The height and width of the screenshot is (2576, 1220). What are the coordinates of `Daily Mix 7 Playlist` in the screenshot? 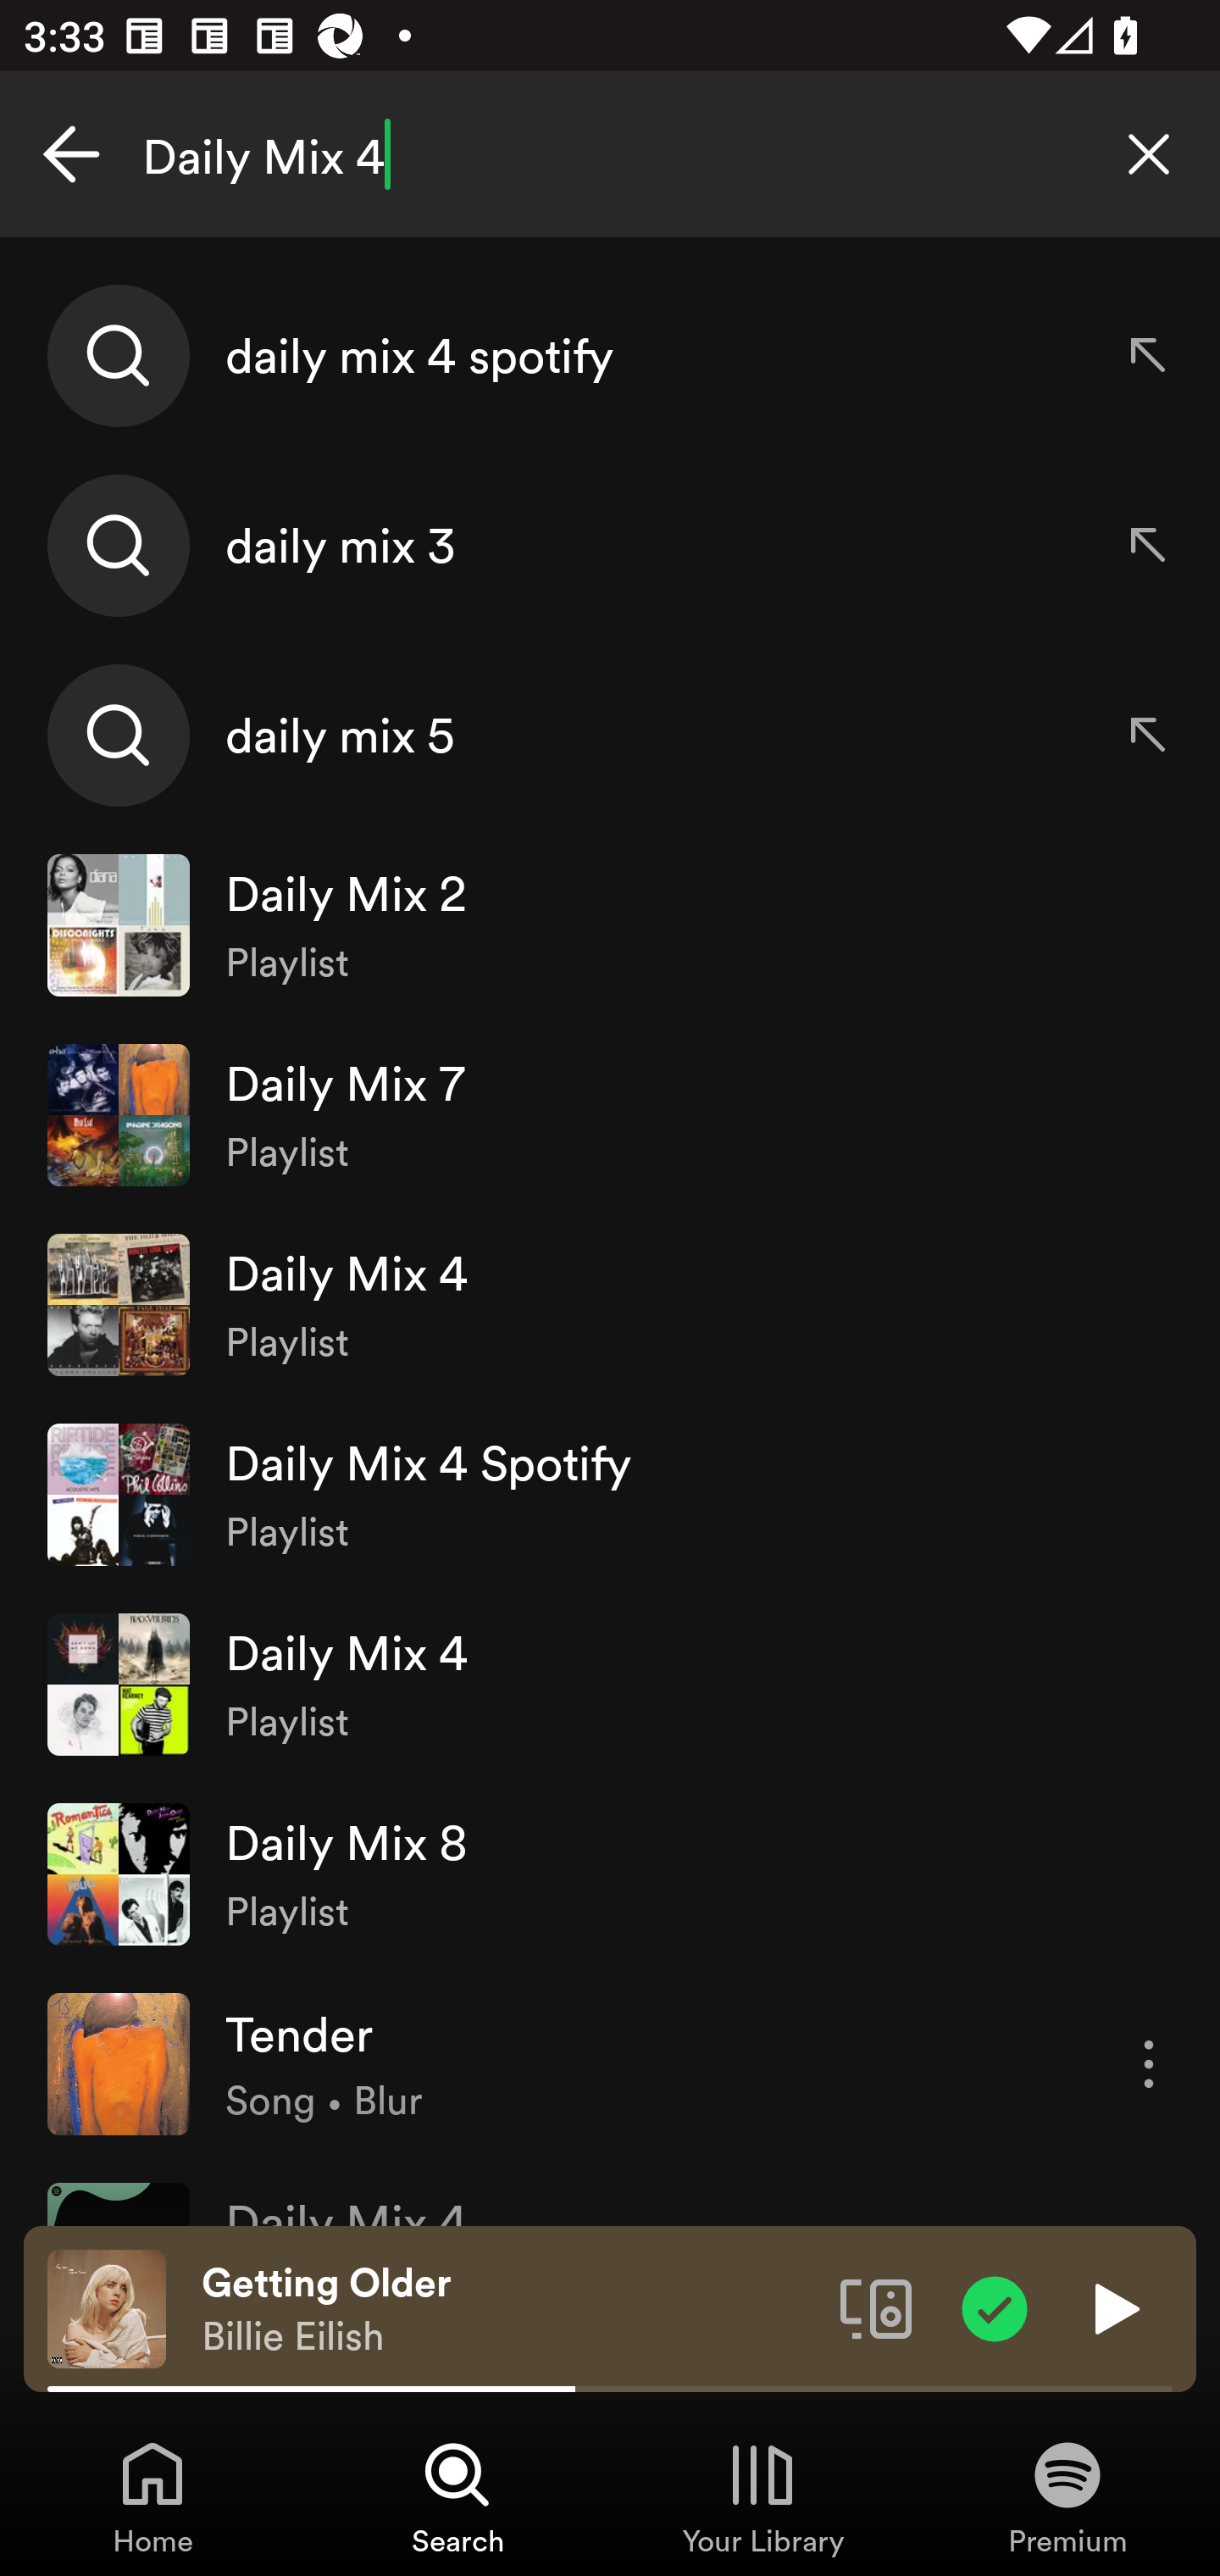 It's located at (610, 1115).